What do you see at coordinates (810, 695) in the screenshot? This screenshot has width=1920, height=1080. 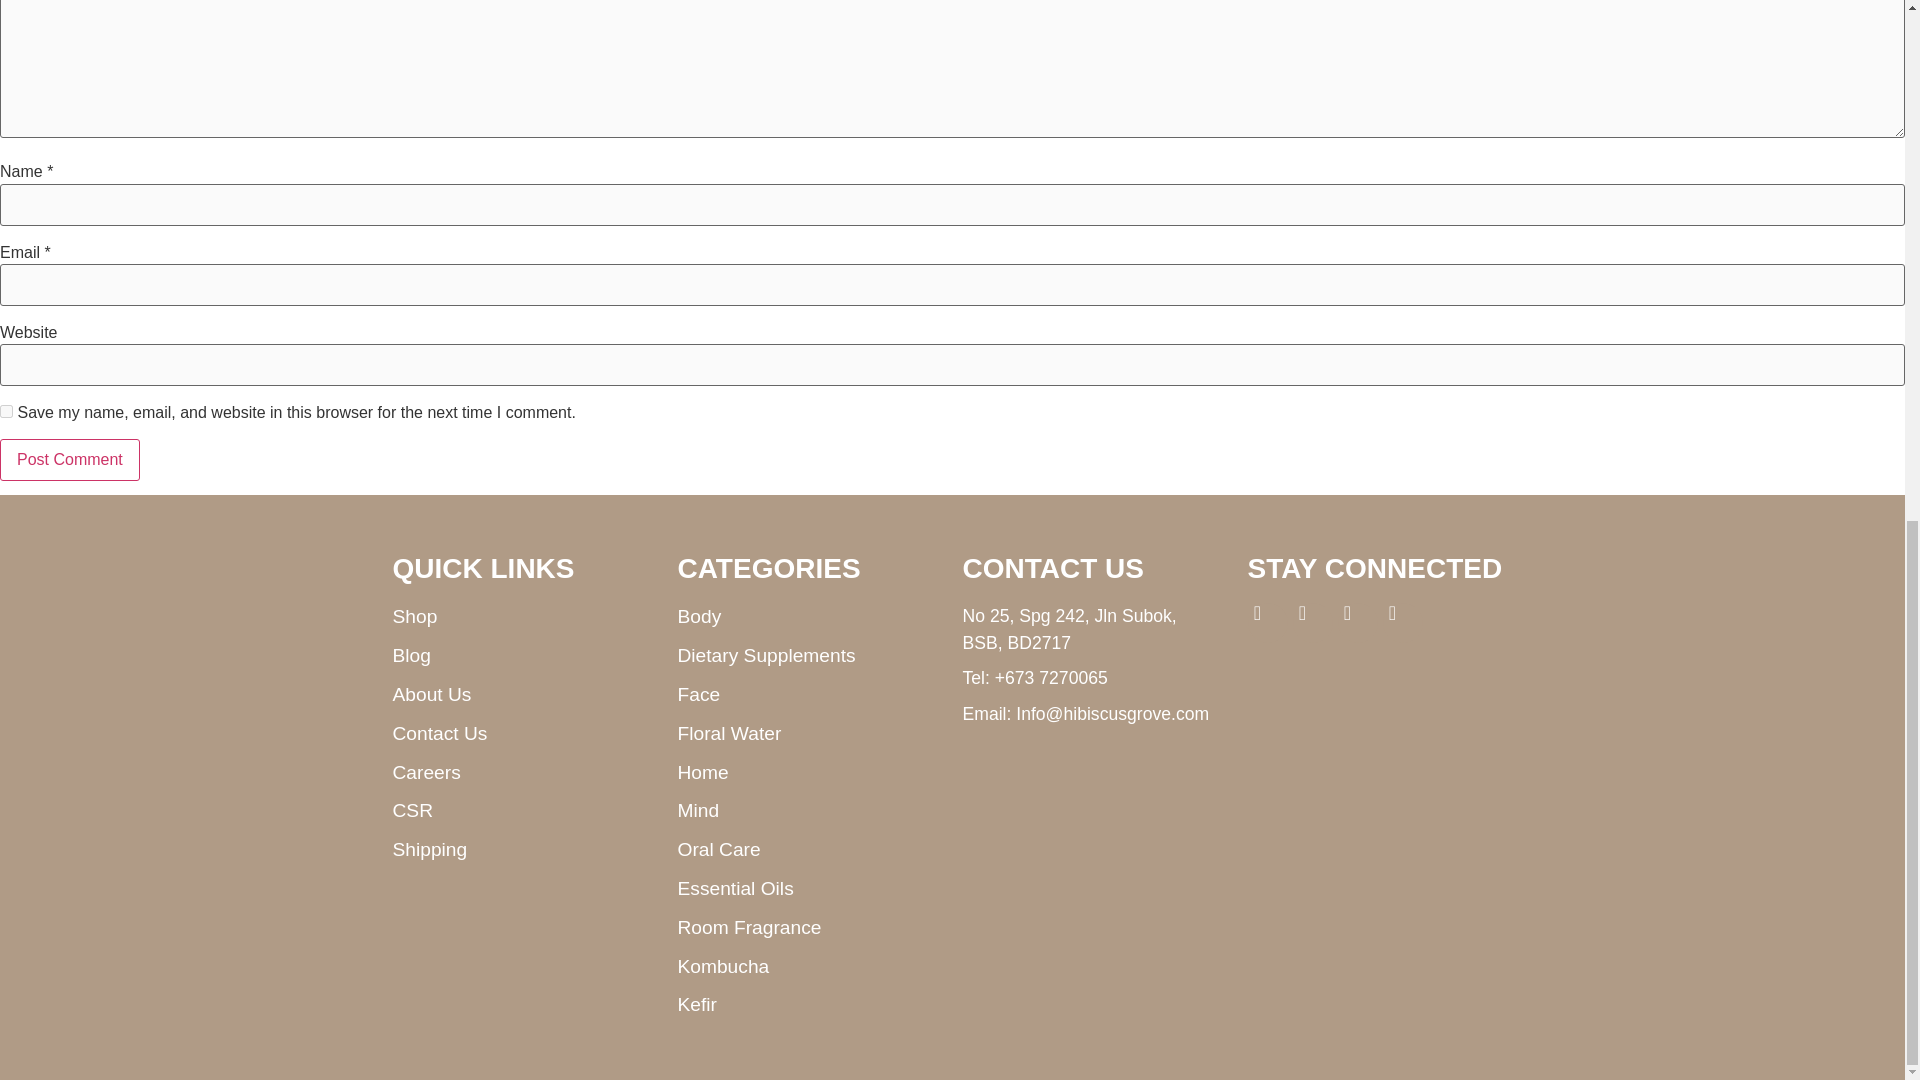 I see `Face` at bounding box center [810, 695].